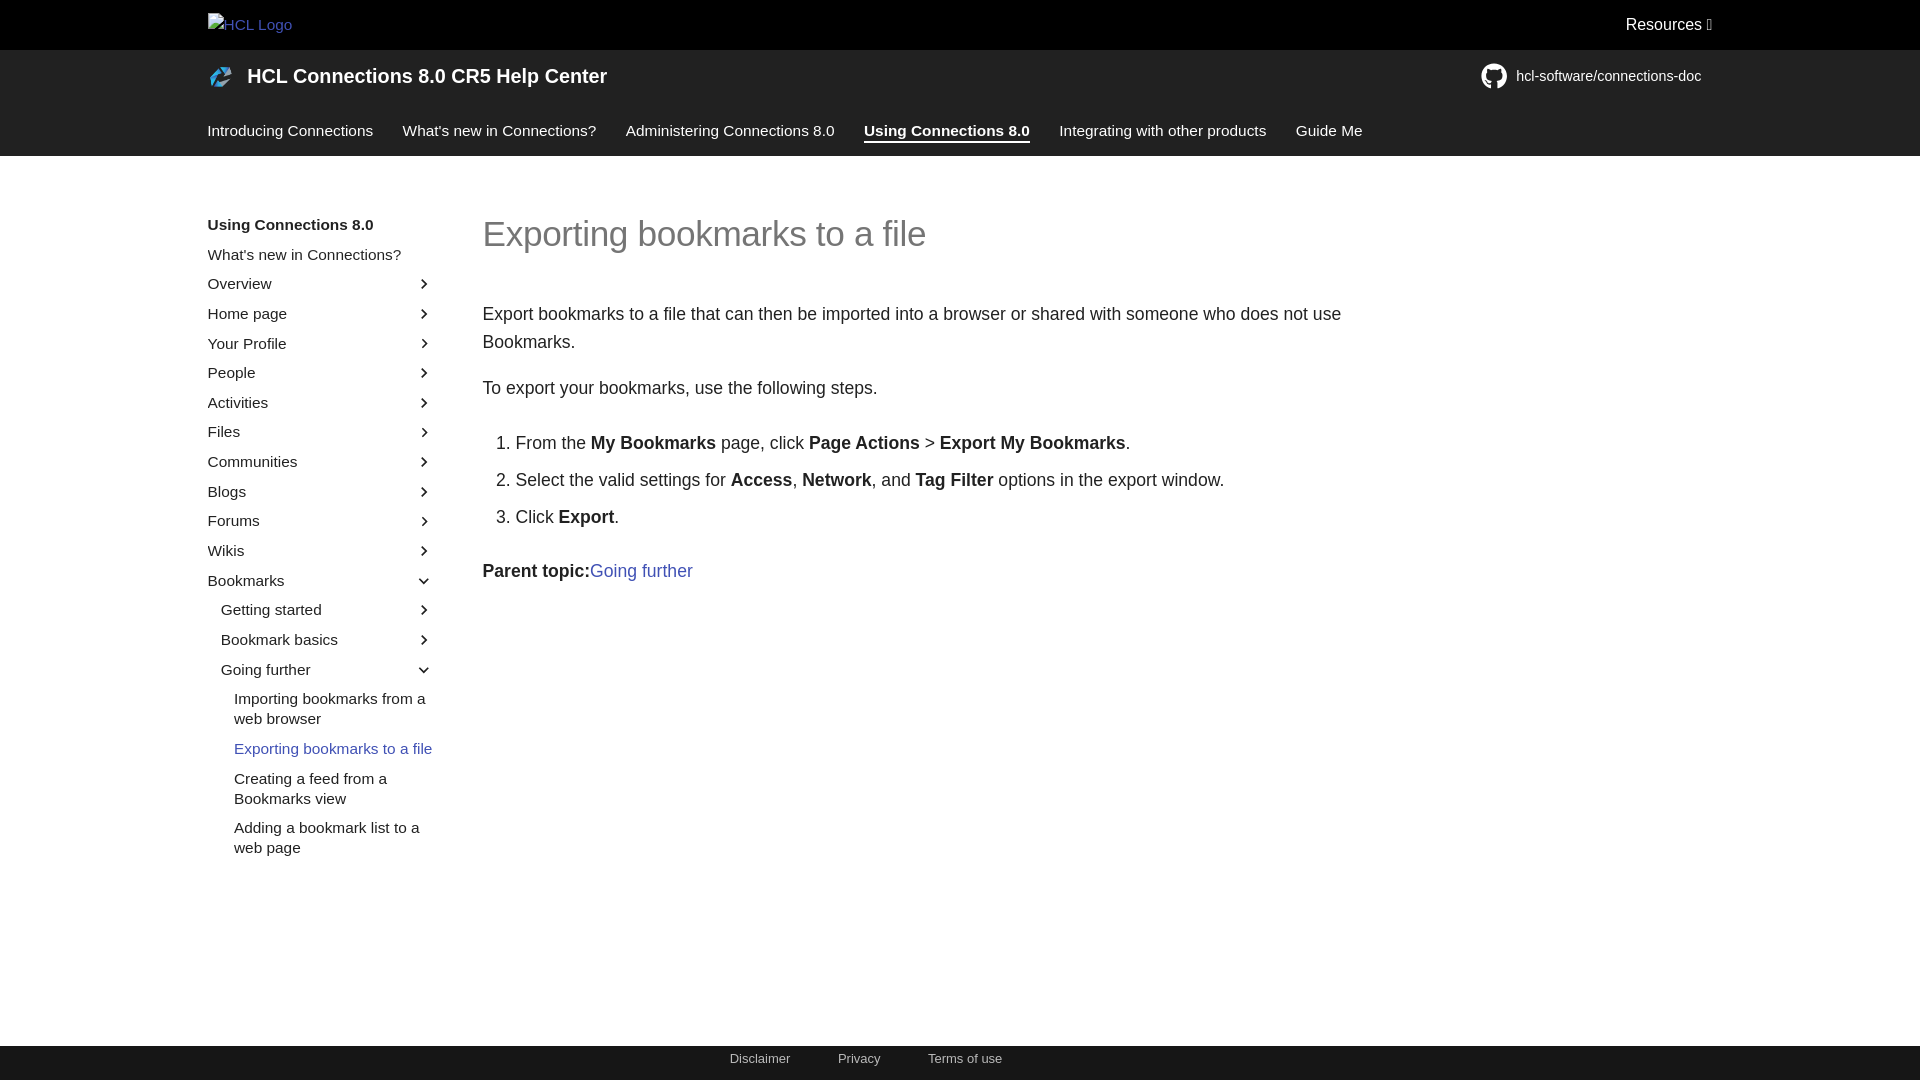  Describe the element at coordinates (1163, 130) in the screenshot. I see `Integrating with other products` at that location.